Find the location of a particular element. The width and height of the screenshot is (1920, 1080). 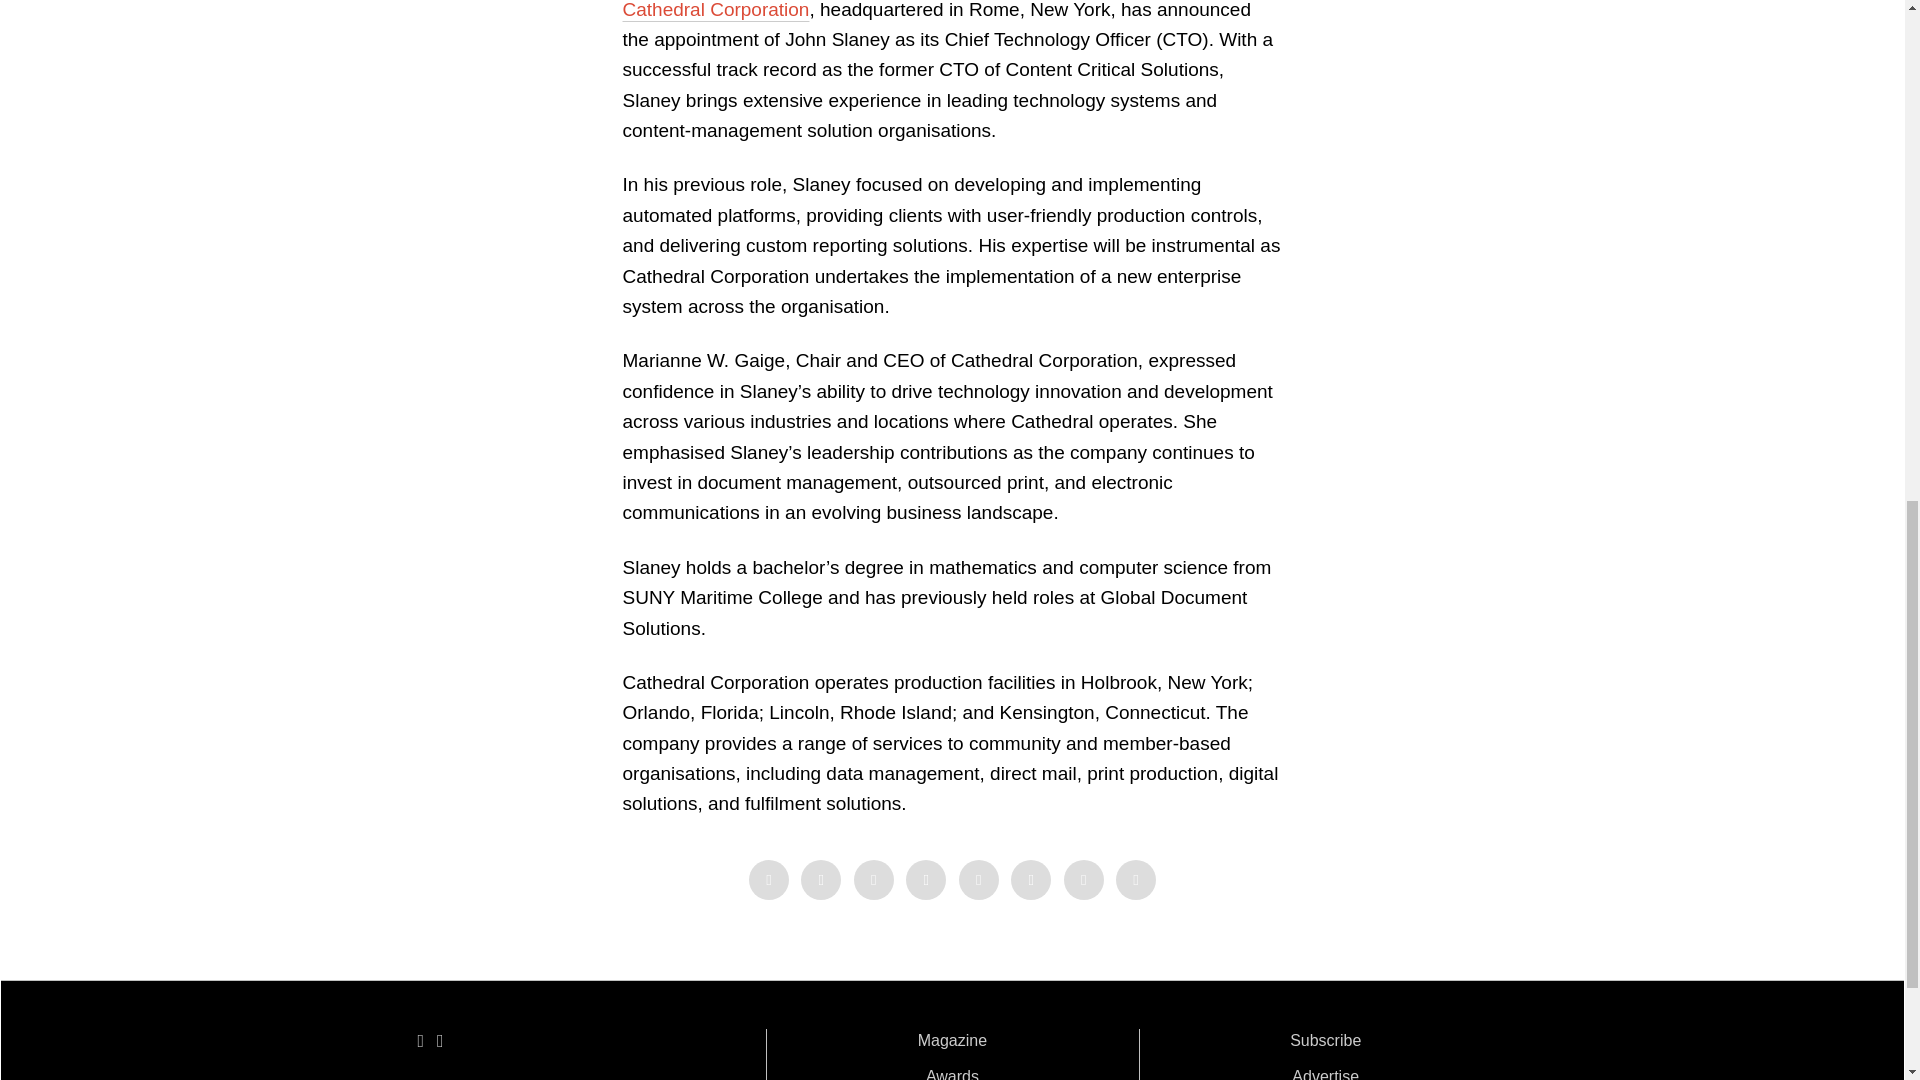

Subscribe is located at coordinates (1326, 1040).